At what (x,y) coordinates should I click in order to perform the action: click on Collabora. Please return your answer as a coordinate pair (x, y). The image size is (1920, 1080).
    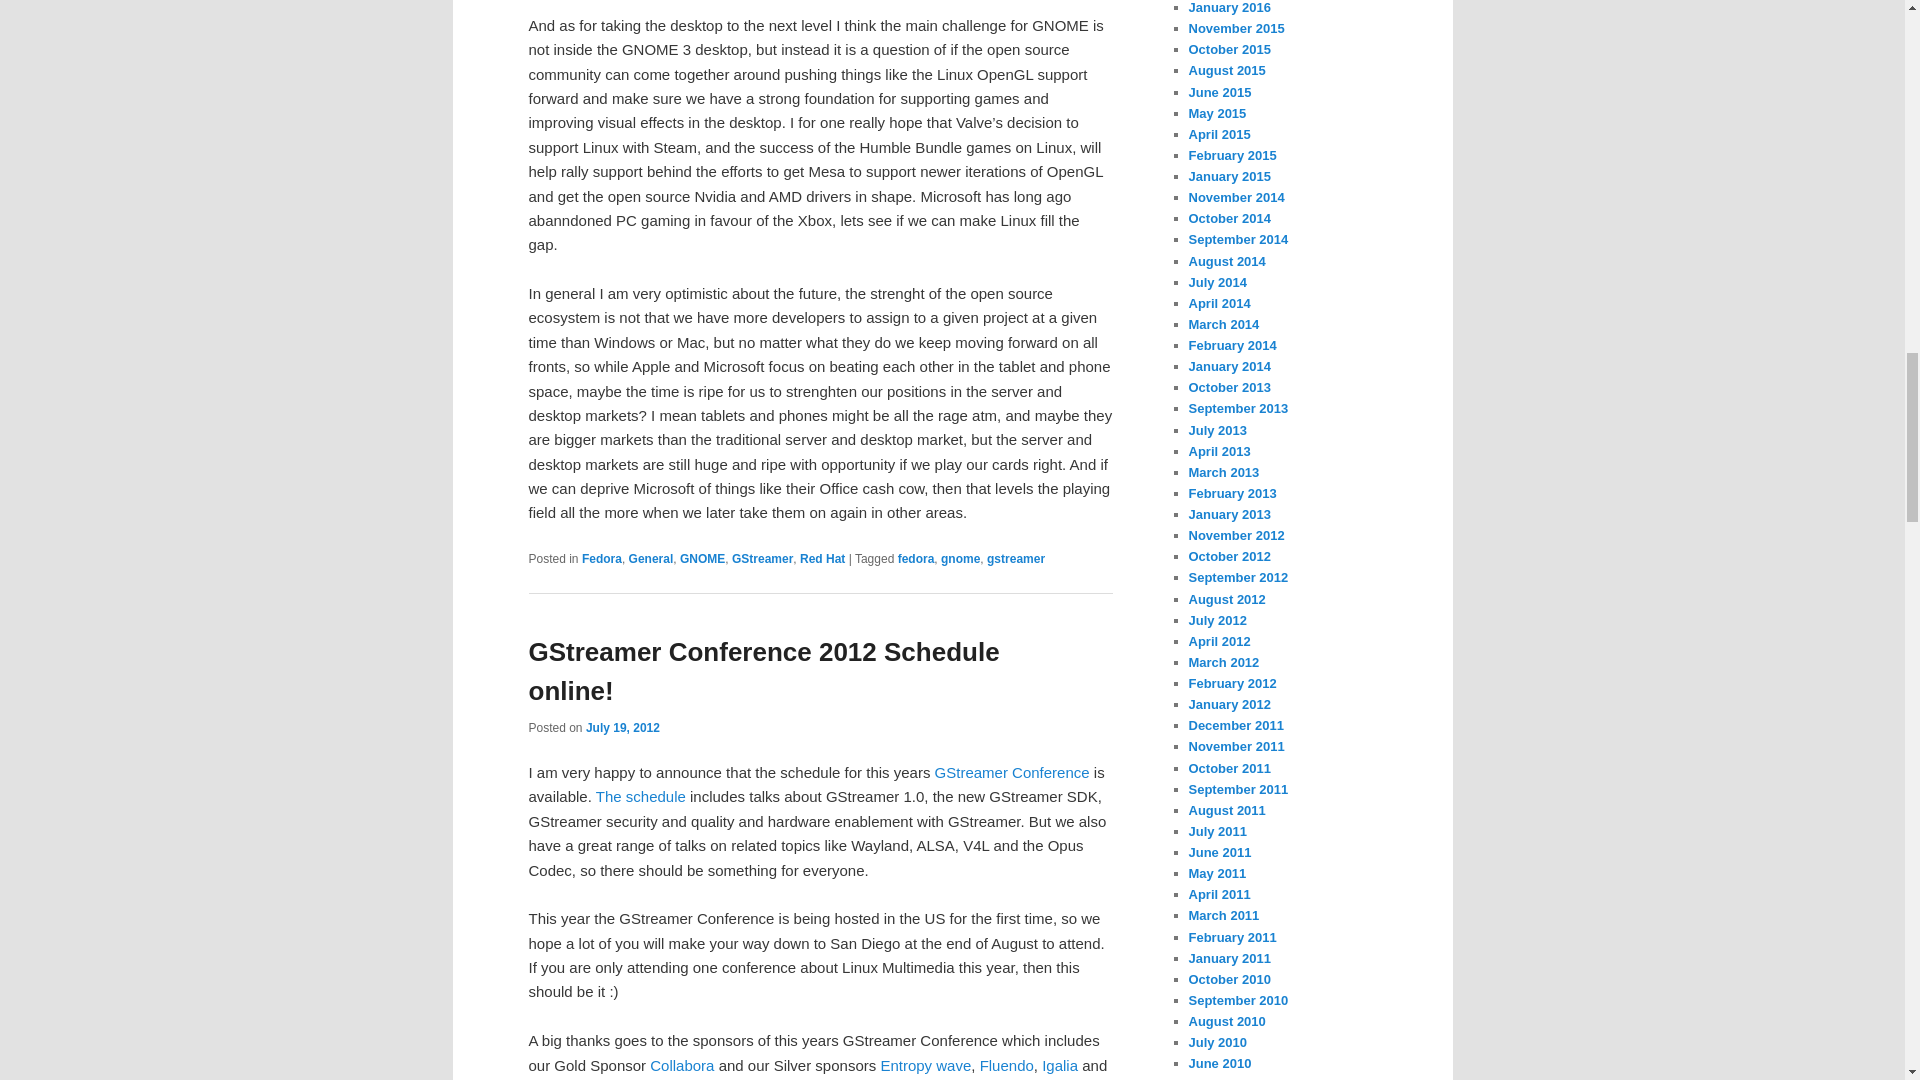
    Looking at the image, I should click on (682, 1065).